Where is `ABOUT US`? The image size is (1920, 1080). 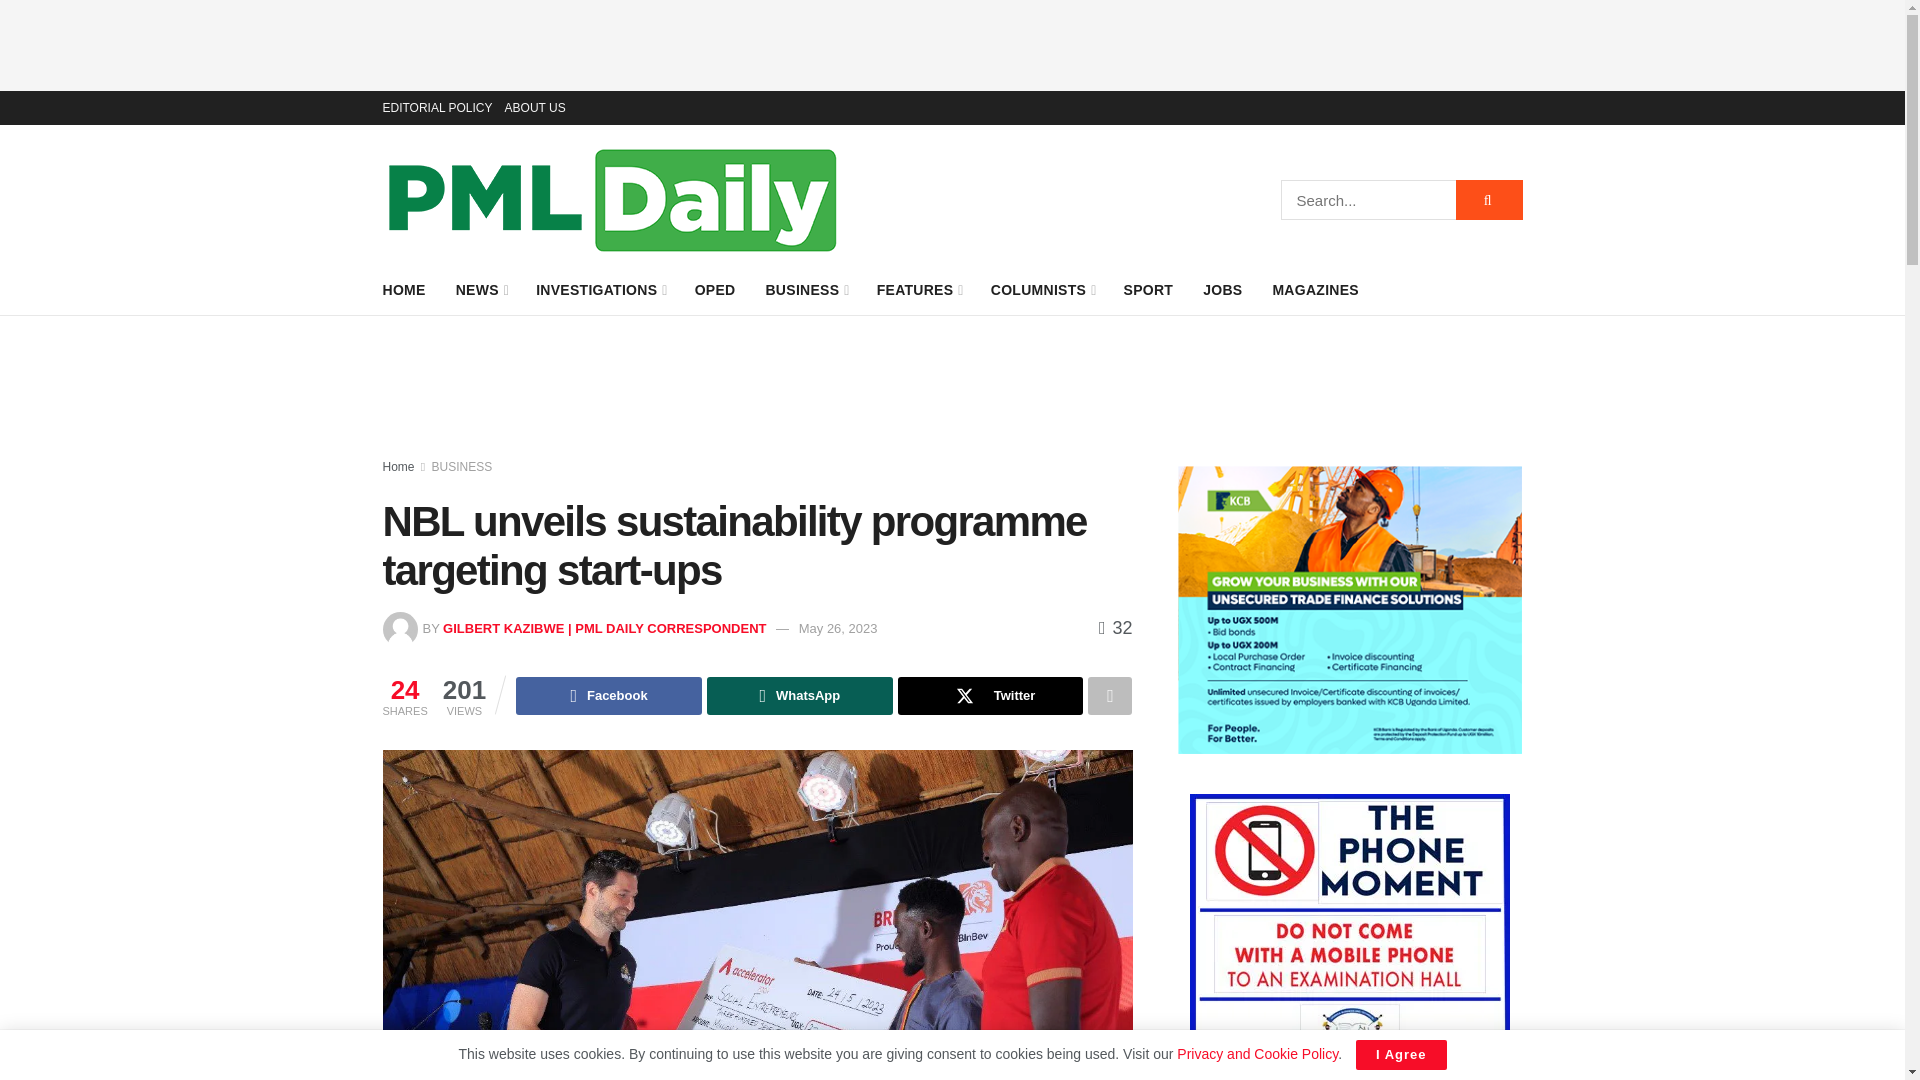
ABOUT US is located at coordinates (535, 108).